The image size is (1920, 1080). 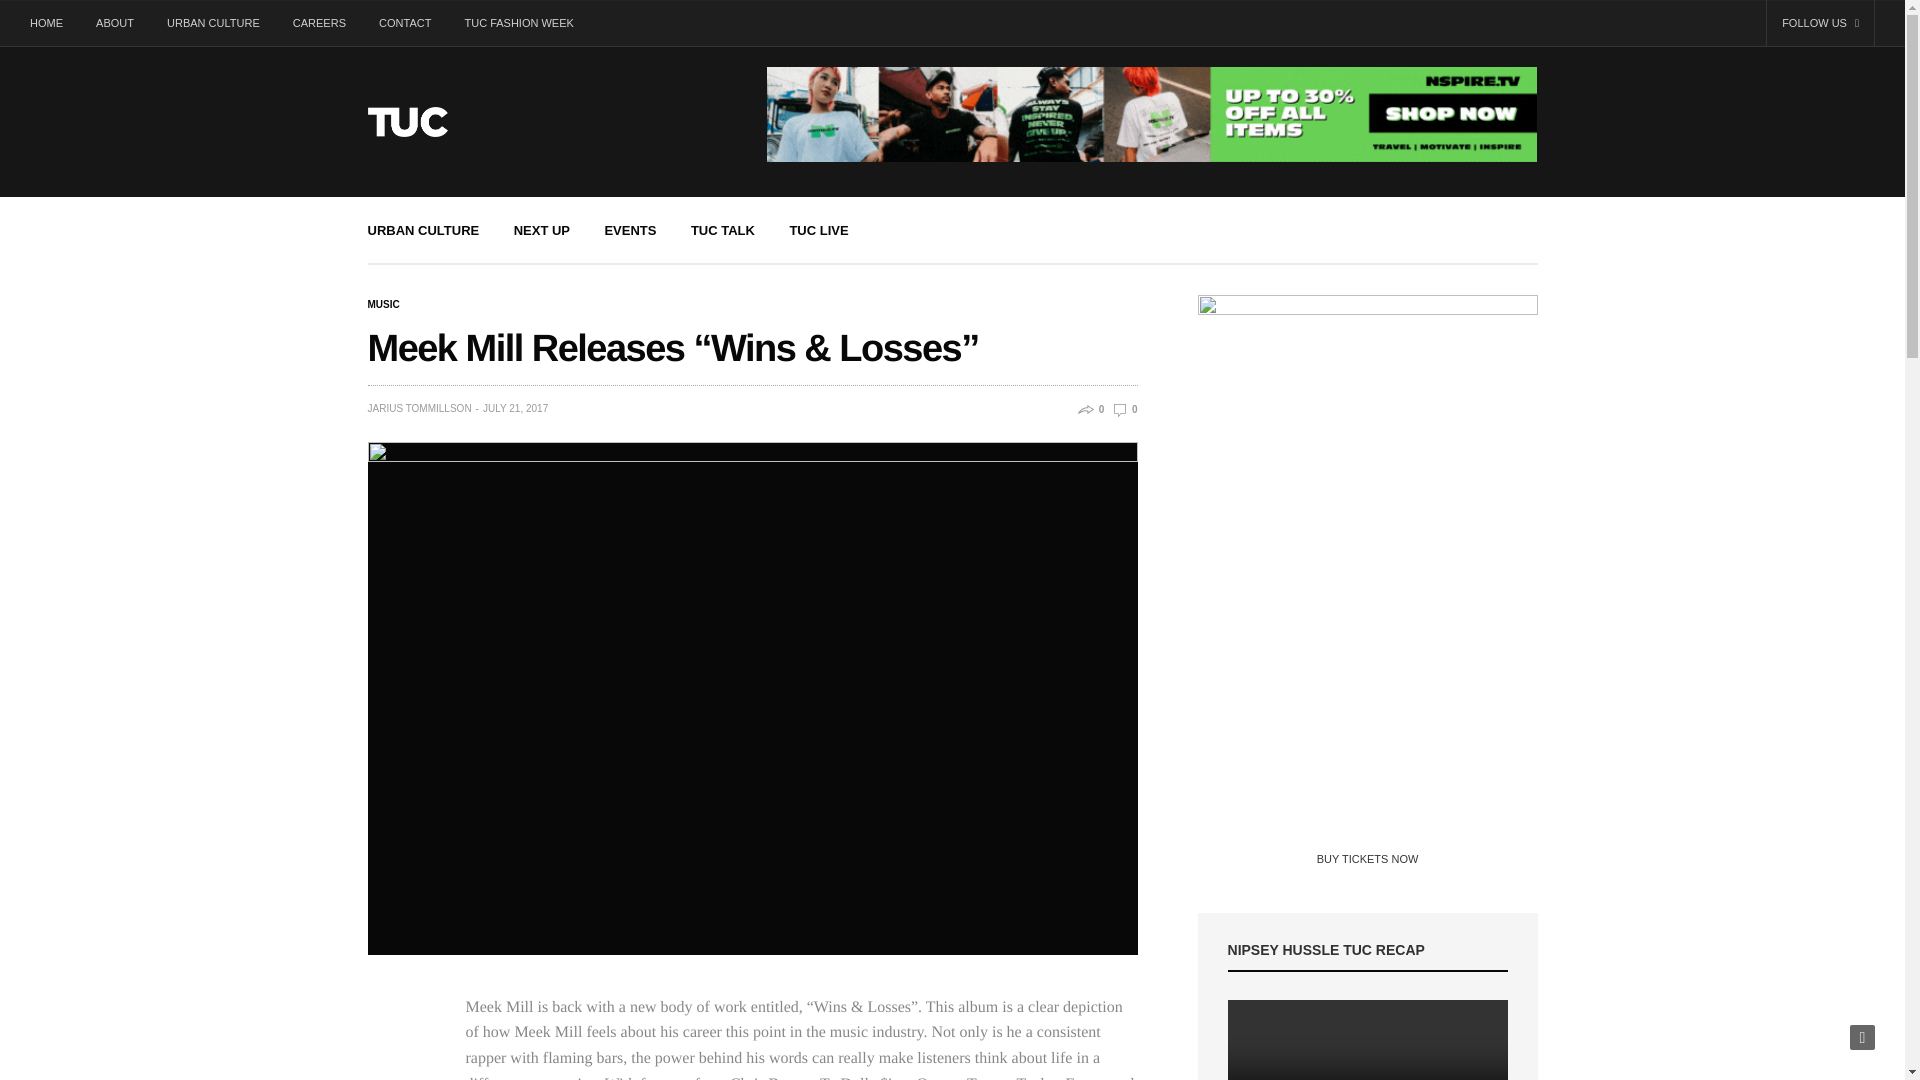 What do you see at coordinates (114, 23) in the screenshot?
I see `ABOUT` at bounding box center [114, 23].